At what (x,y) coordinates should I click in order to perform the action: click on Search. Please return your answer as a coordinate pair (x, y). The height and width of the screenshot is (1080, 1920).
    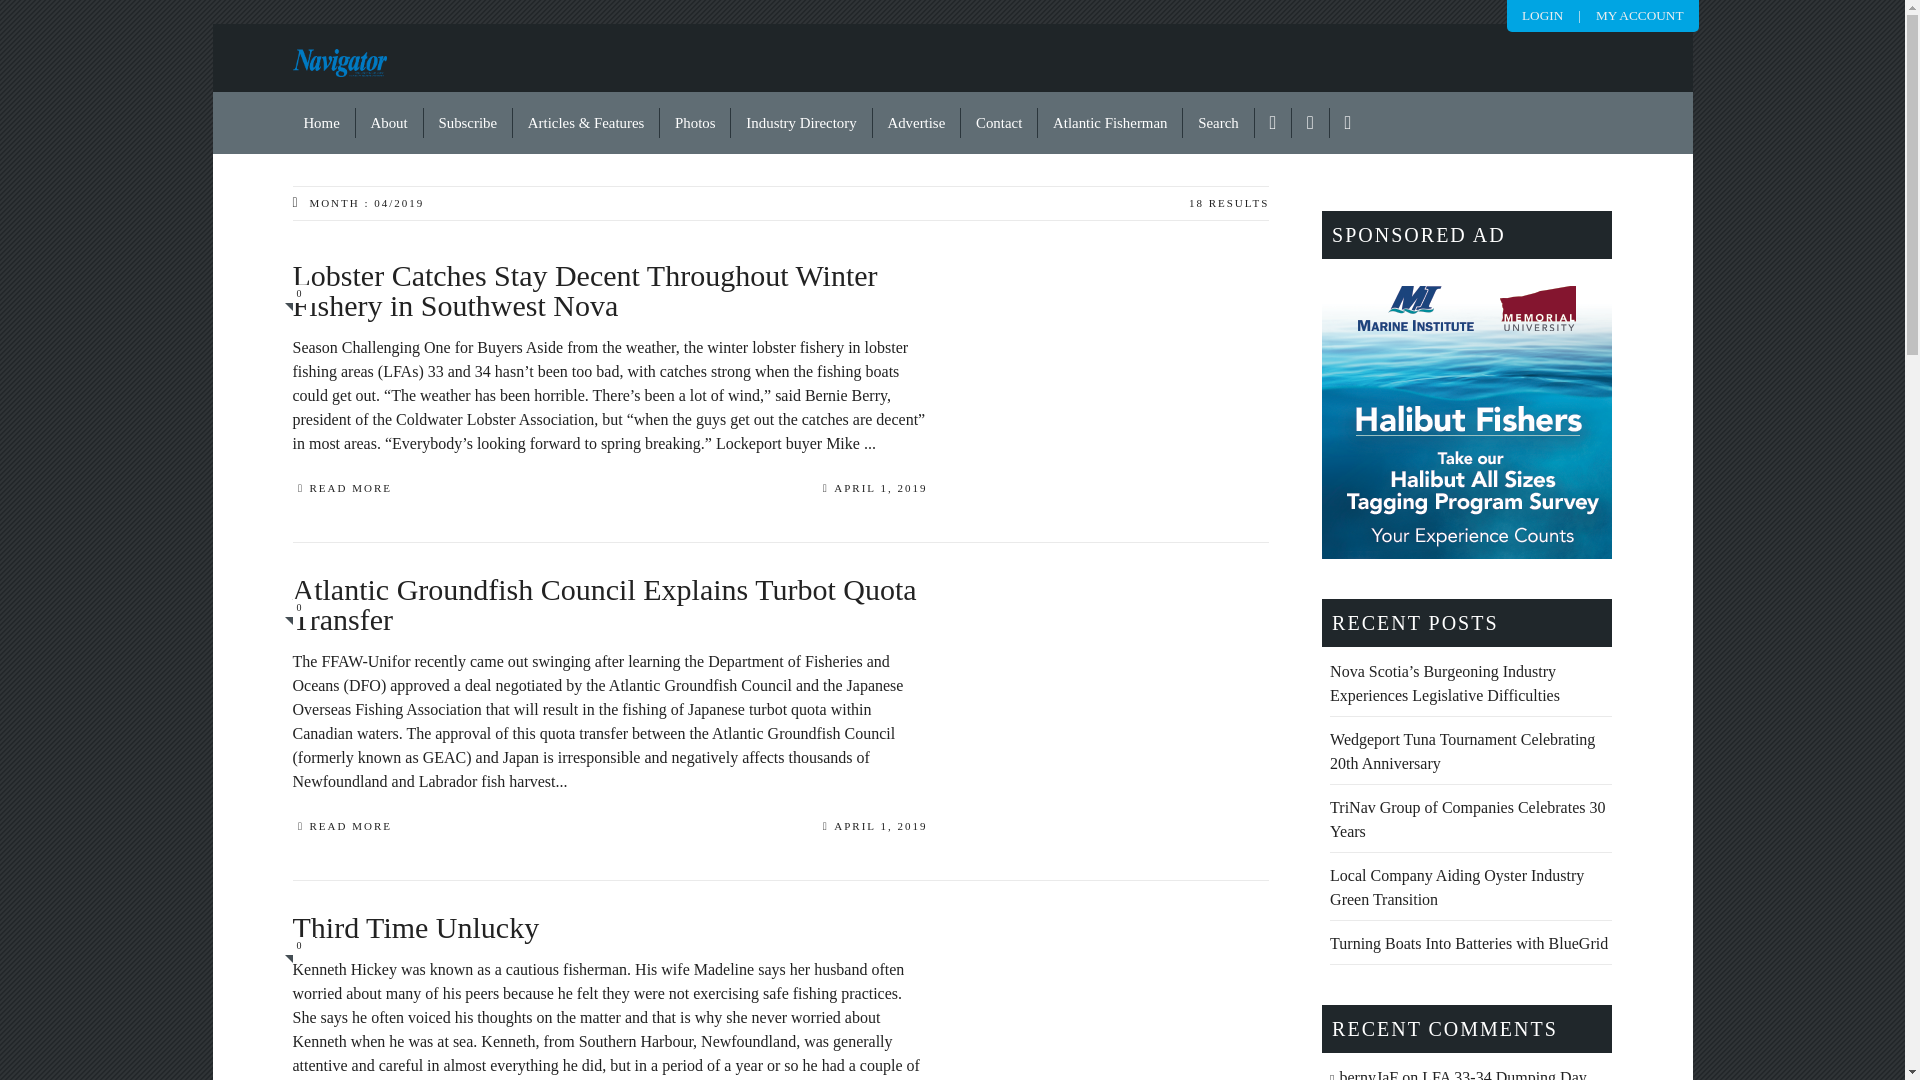
    Looking at the image, I should click on (1218, 123).